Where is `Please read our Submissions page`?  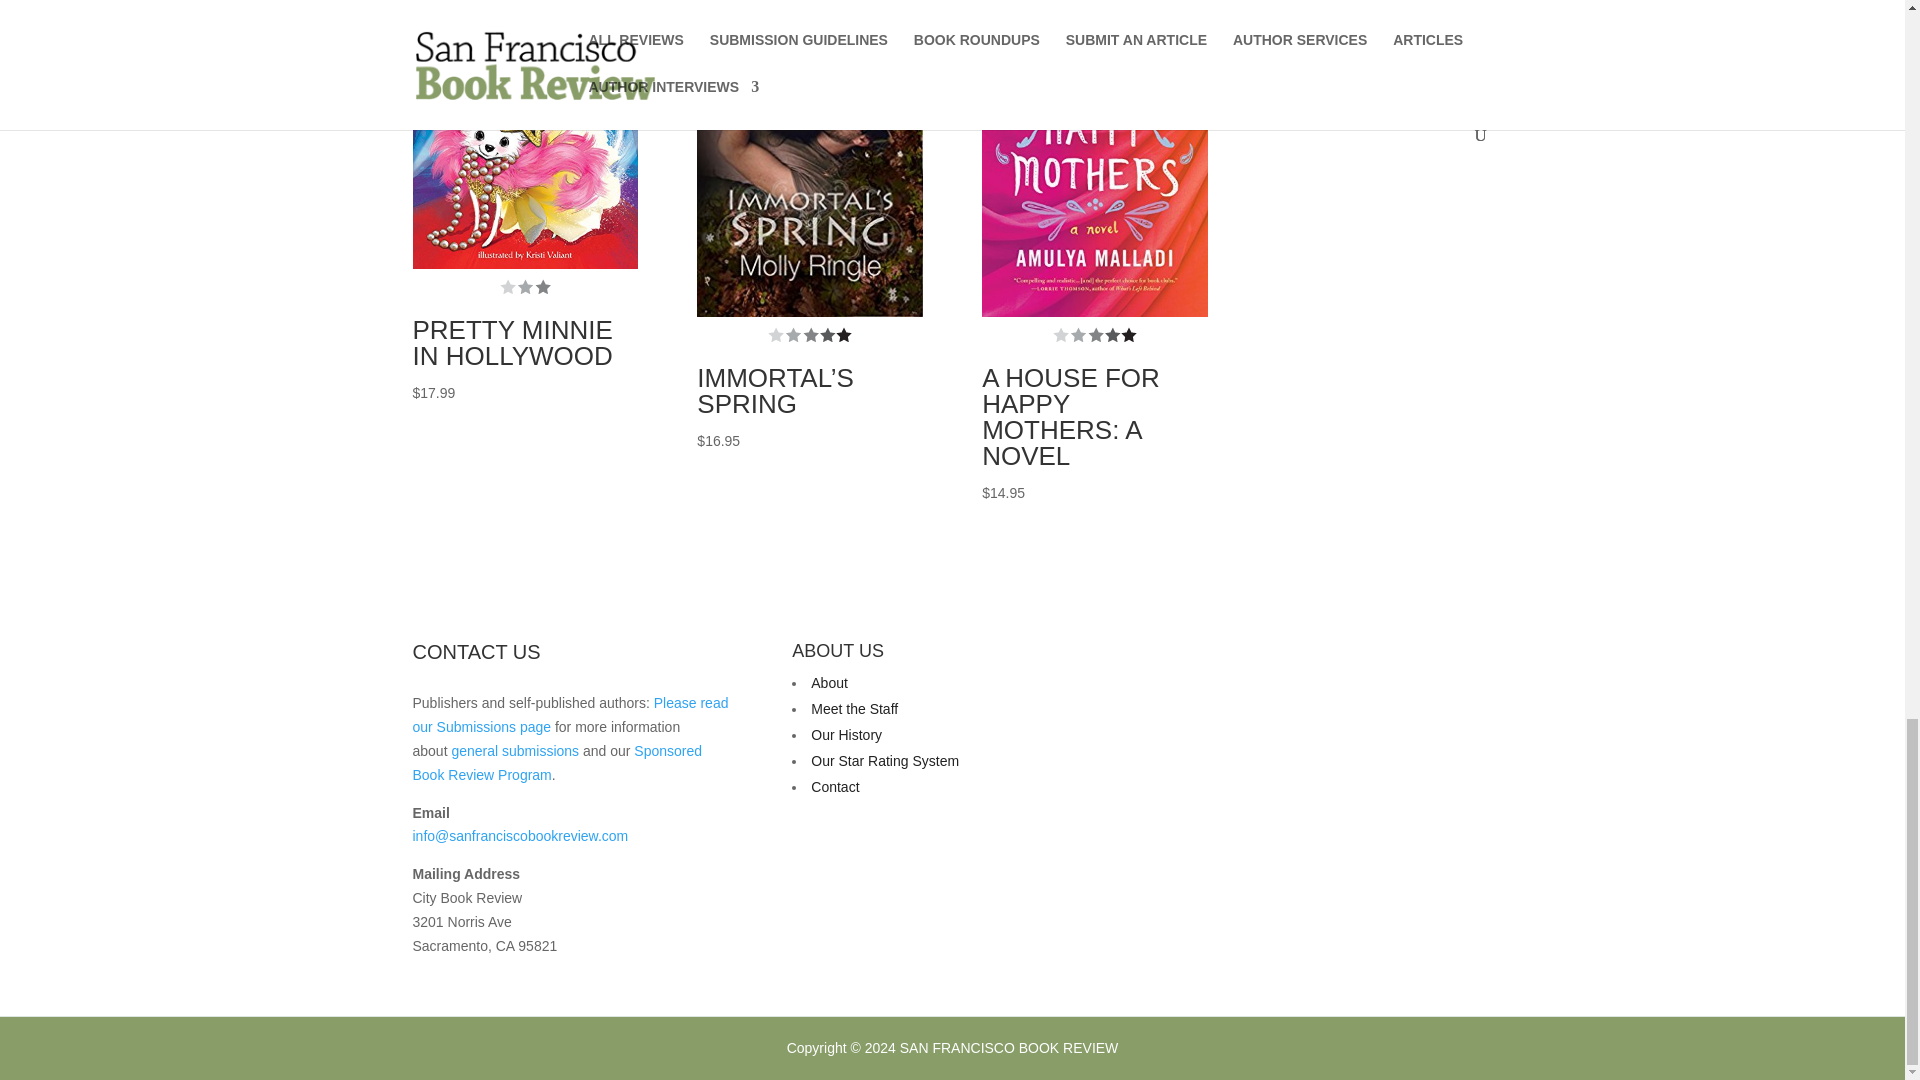 Please read our Submissions page is located at coordinates (570, 715).